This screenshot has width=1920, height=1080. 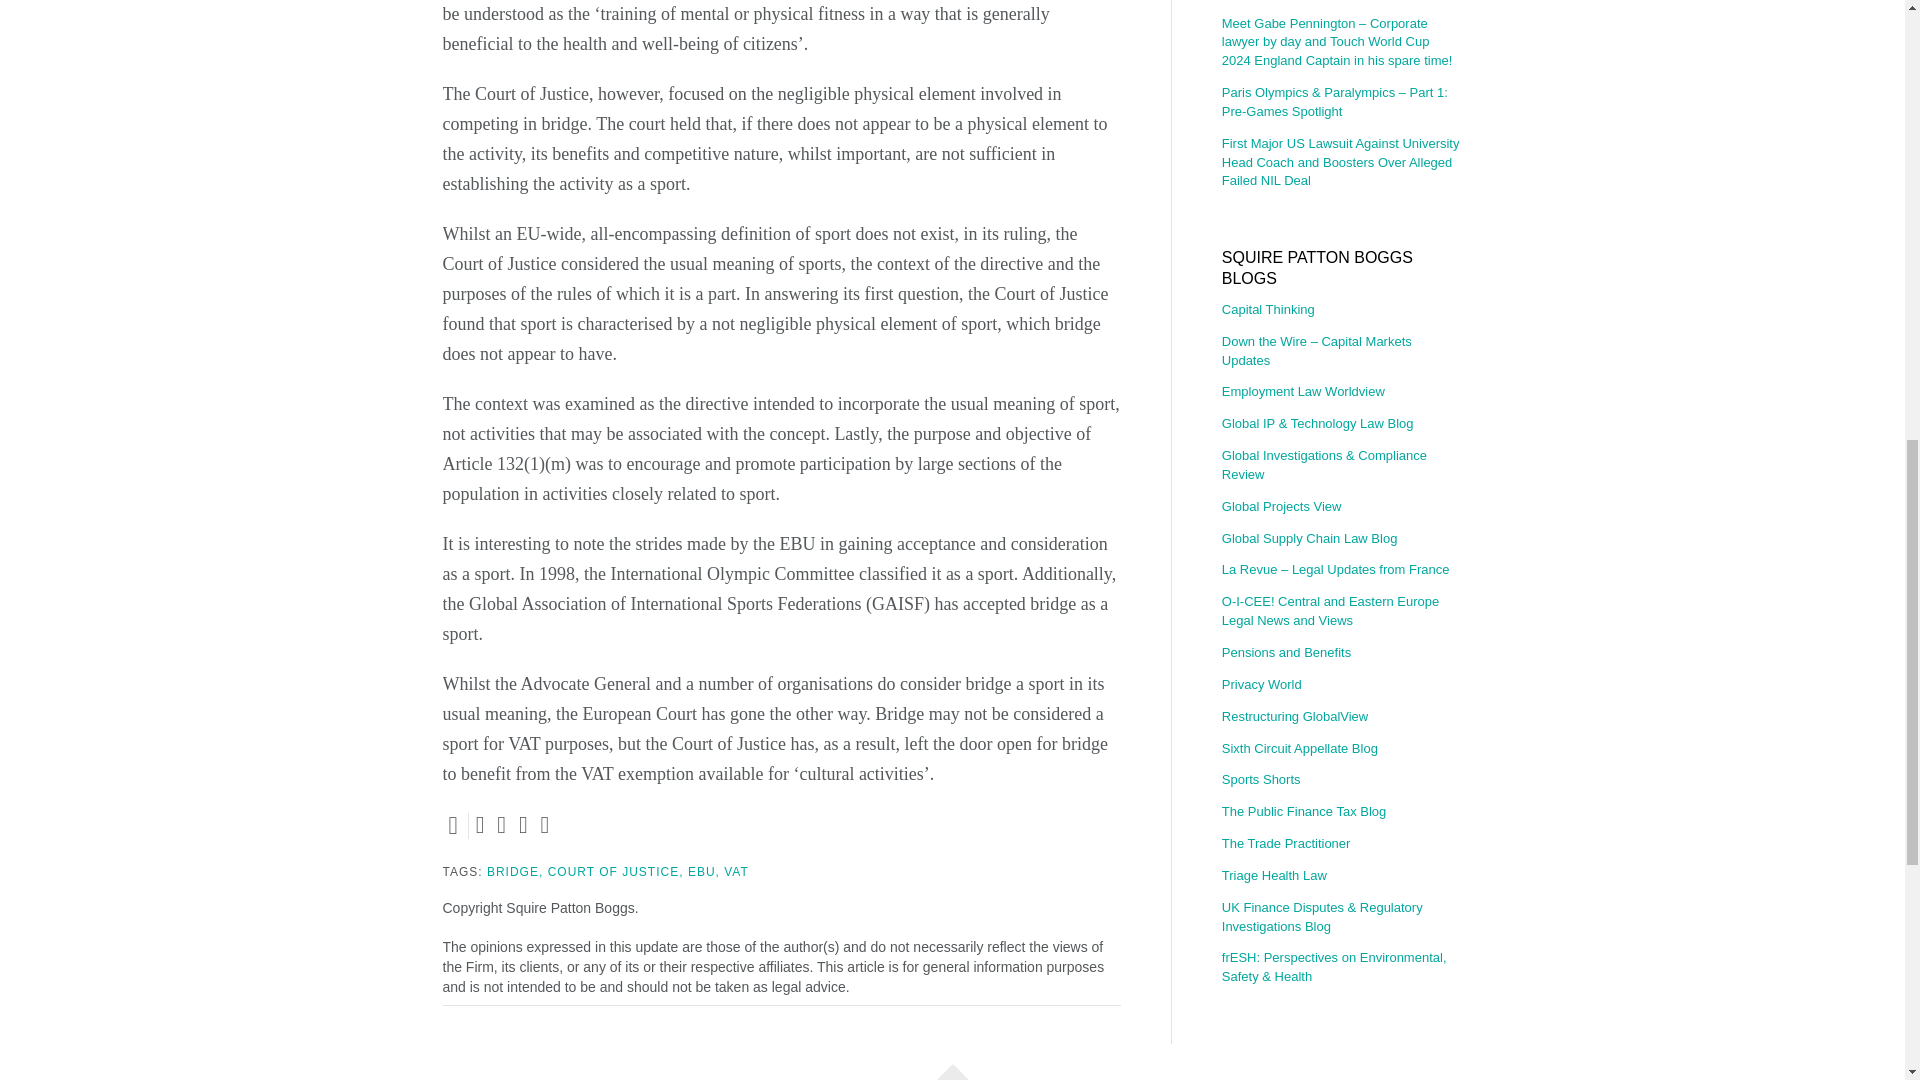 I want to click on Employment Law Worldview, so click(x=1341, y=392).